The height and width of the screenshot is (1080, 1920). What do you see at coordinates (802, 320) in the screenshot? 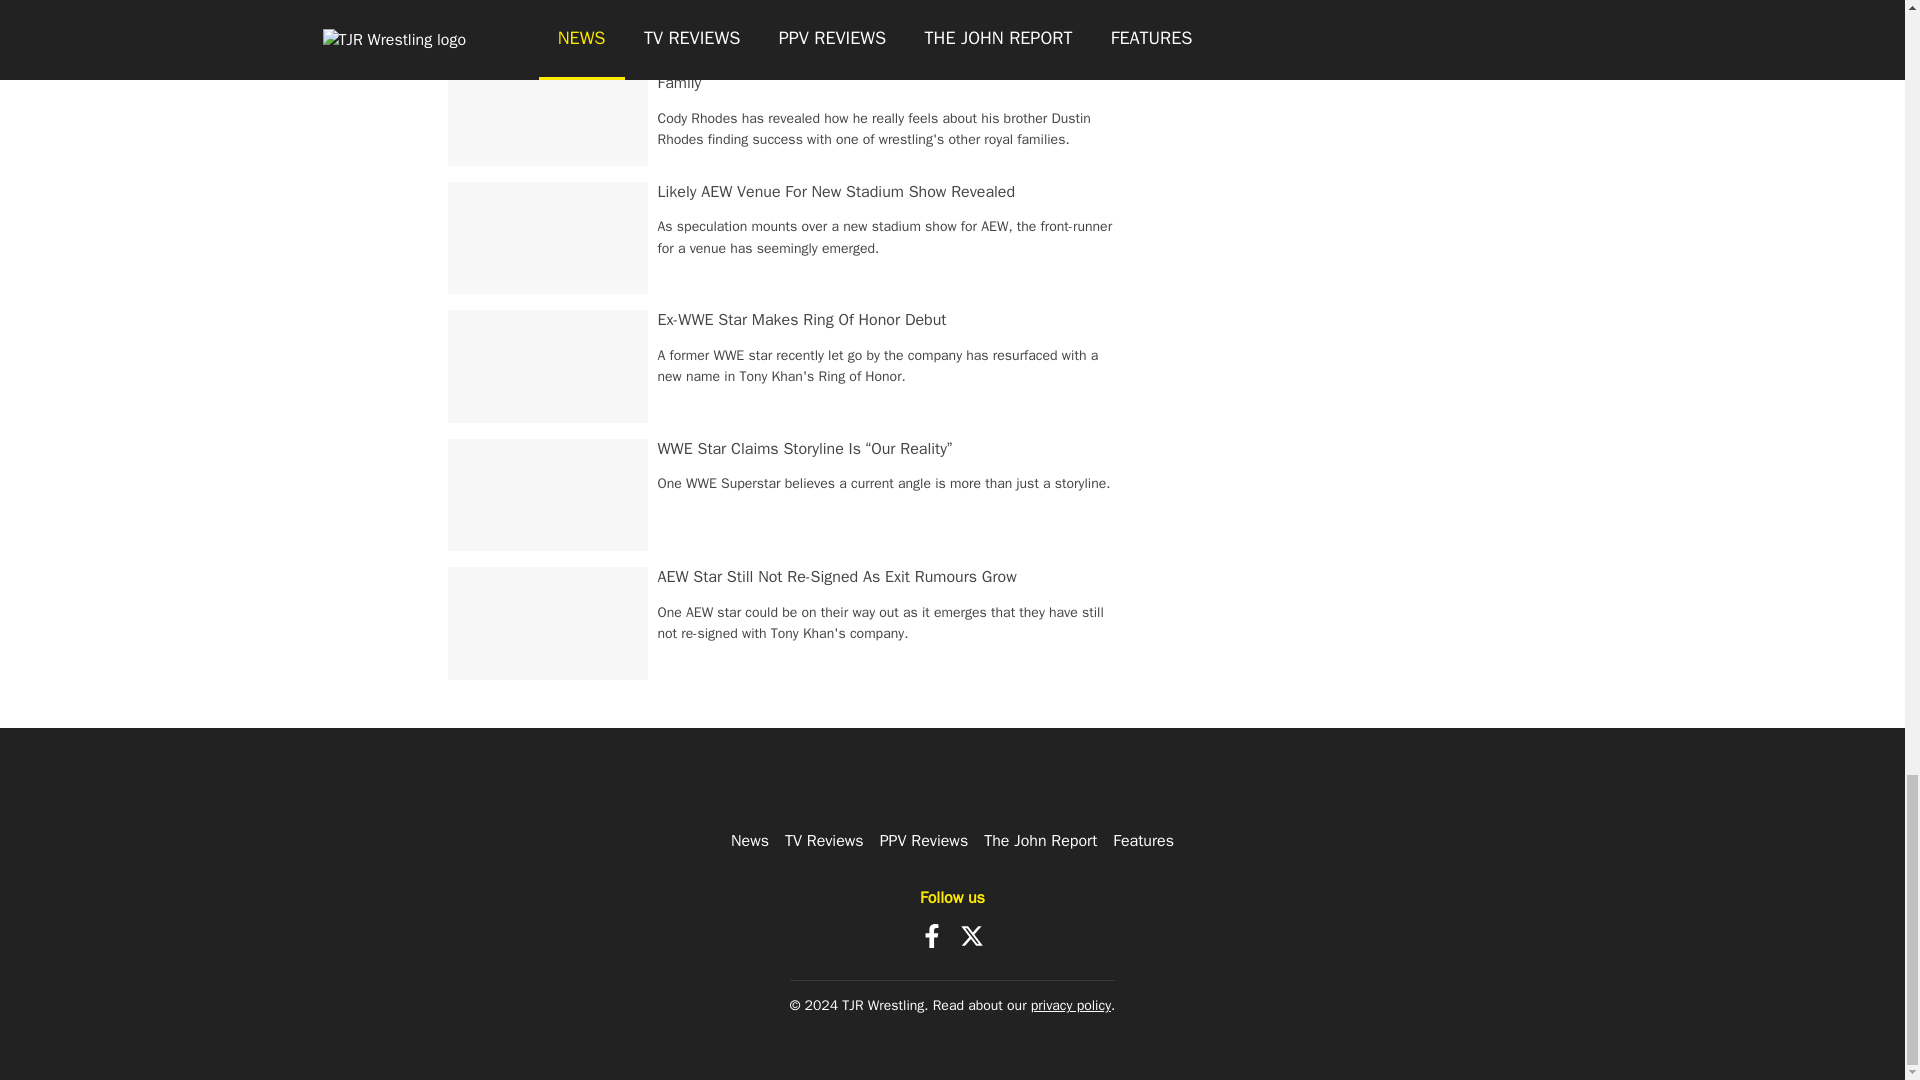
I see `Ex-WWE Star Makes Ring Of Honor Debut` at bounding box center [802, 320].